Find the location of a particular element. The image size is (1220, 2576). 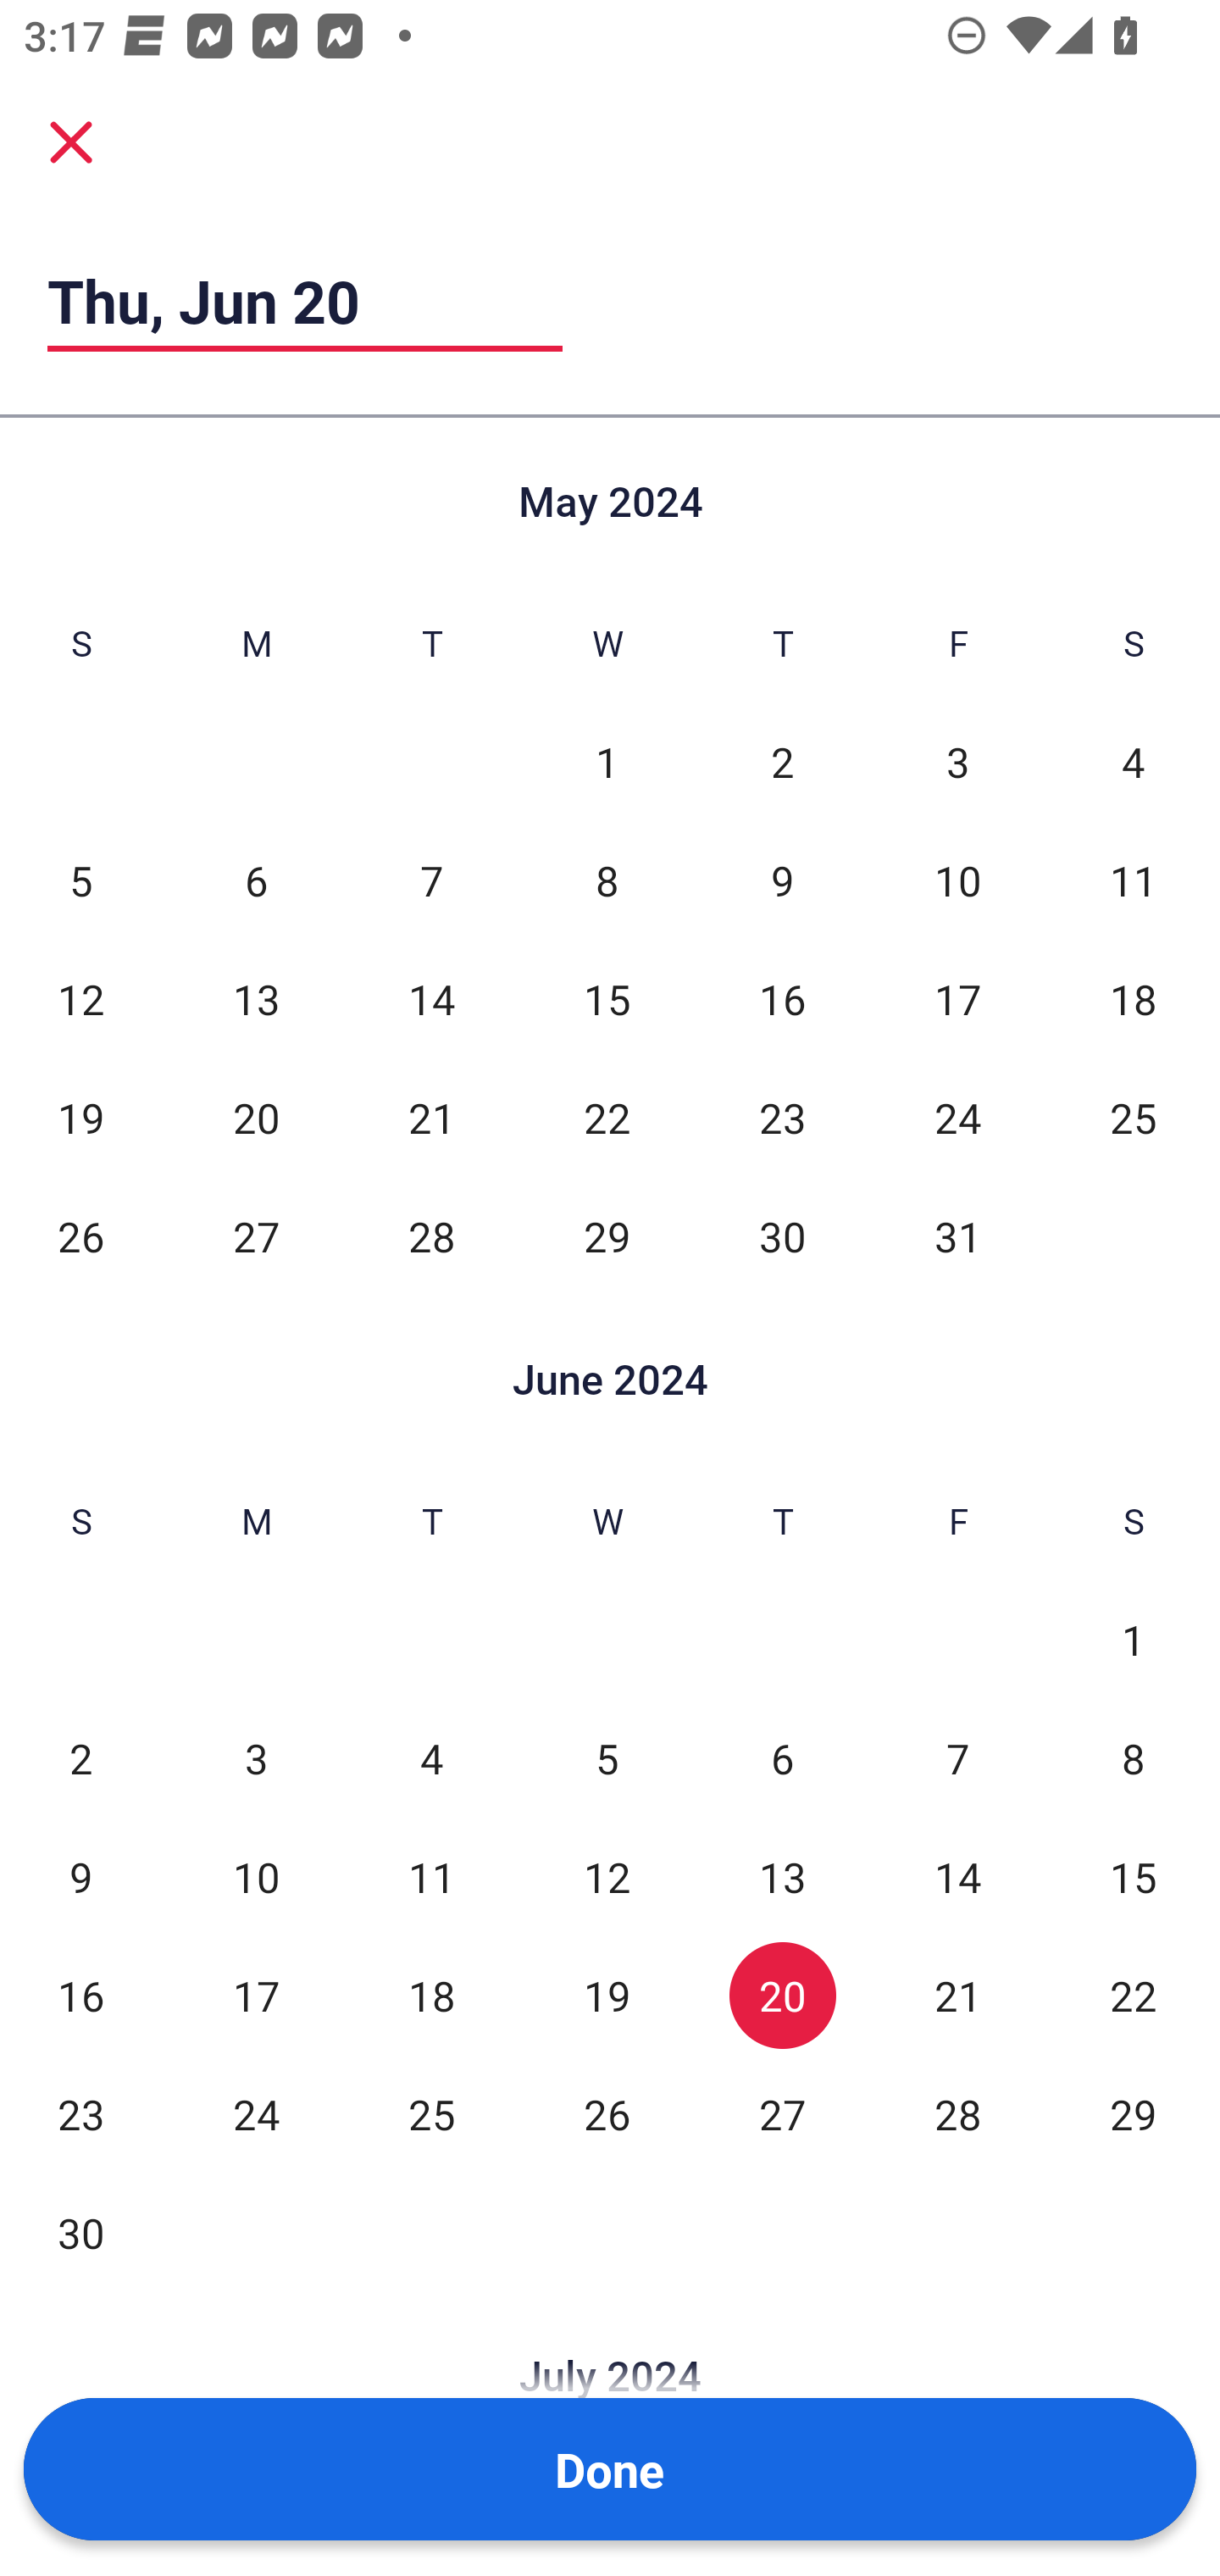

21 Tue, May 21, Not Selected is located at coordinates (432, 1118).